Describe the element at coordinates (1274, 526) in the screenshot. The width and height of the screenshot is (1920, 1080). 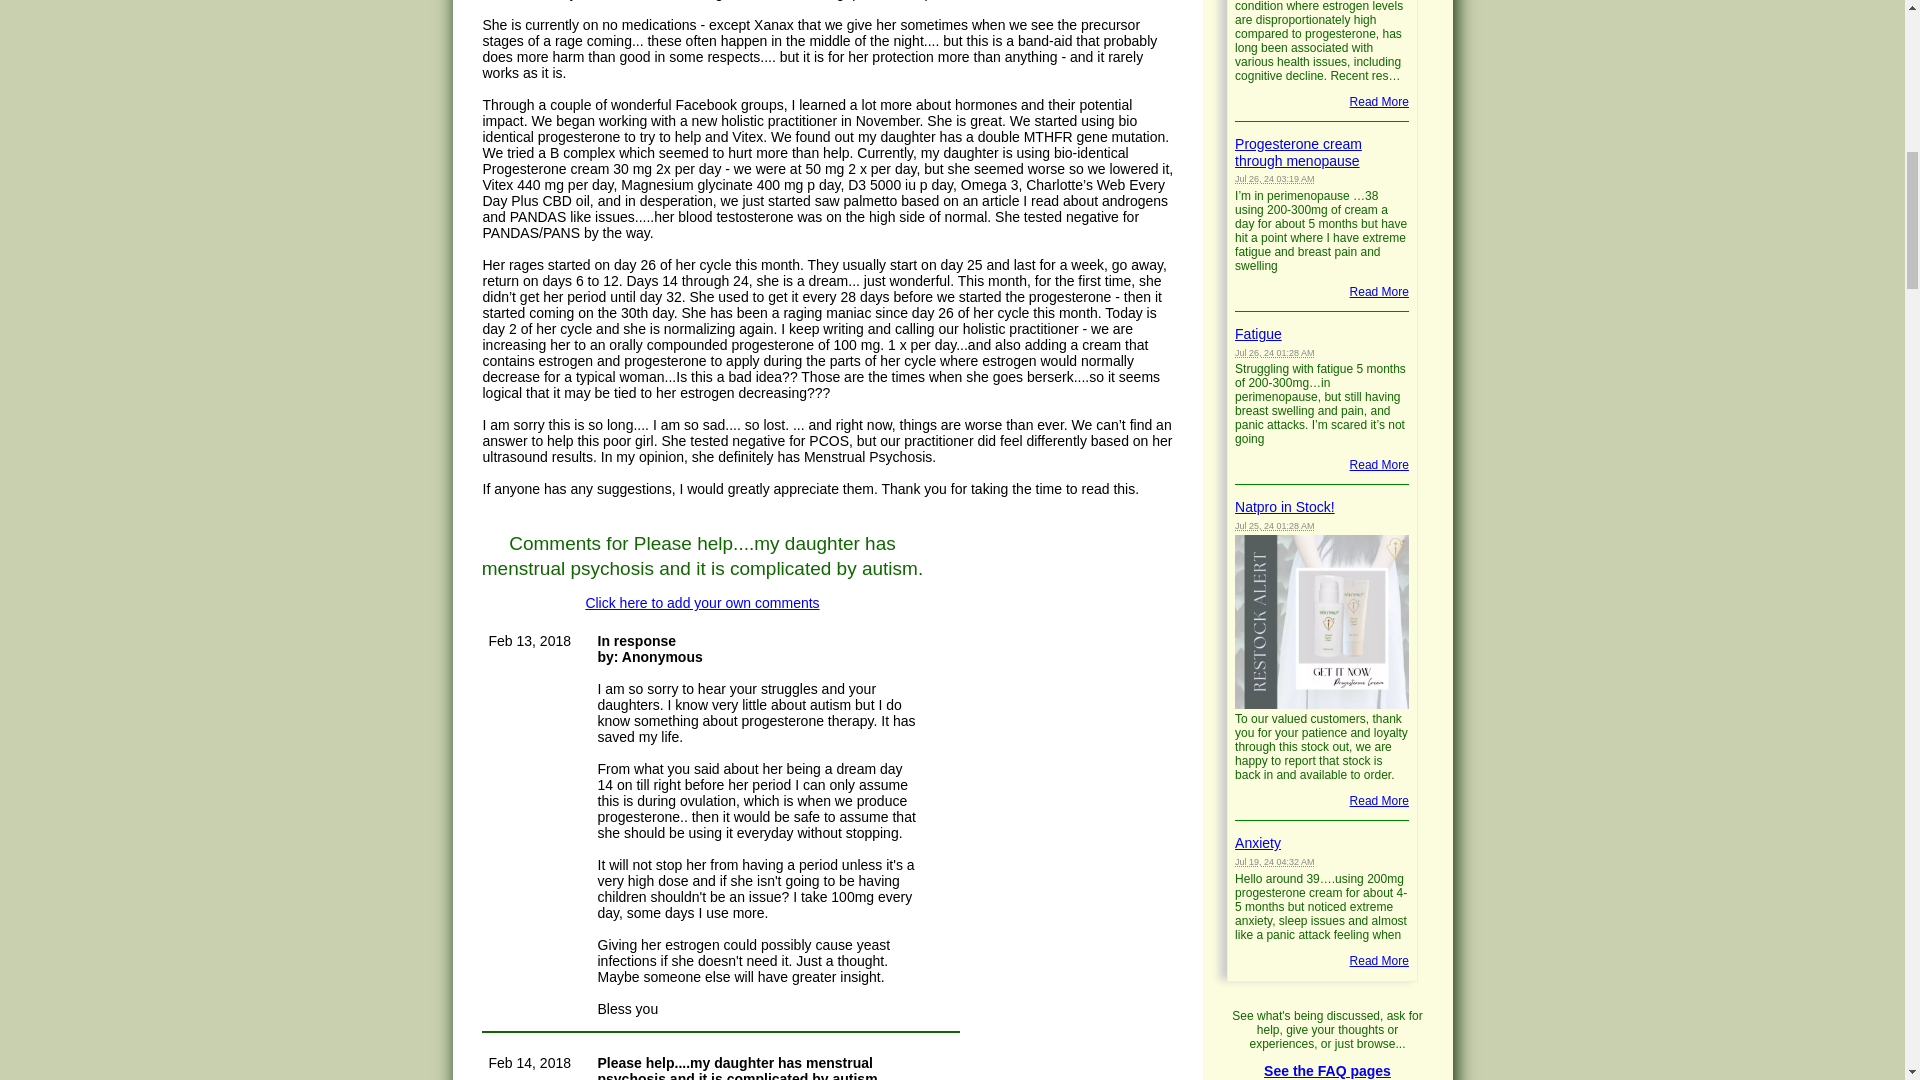
I see `2024-07-25T01:28:05-0400` at that location.